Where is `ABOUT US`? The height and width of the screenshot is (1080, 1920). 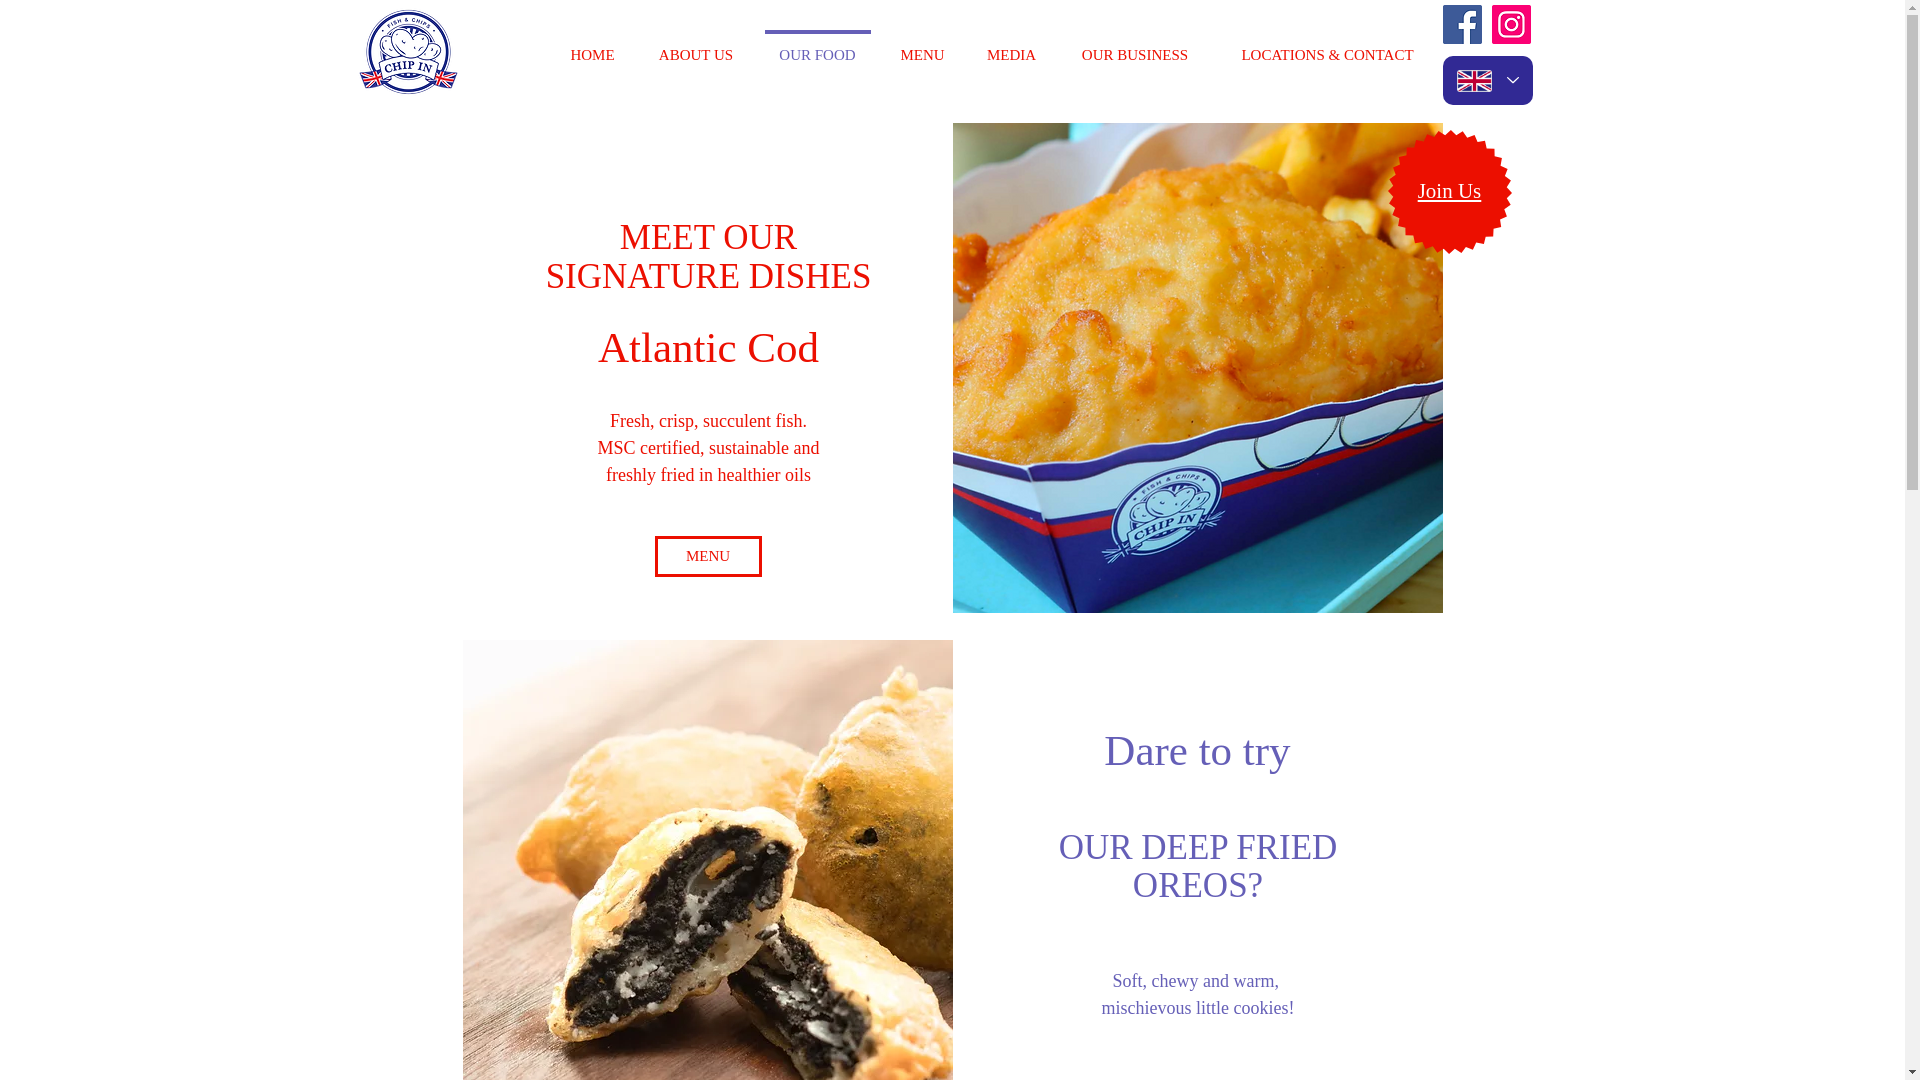
ABOUT US is located at coordinates (694, 46).